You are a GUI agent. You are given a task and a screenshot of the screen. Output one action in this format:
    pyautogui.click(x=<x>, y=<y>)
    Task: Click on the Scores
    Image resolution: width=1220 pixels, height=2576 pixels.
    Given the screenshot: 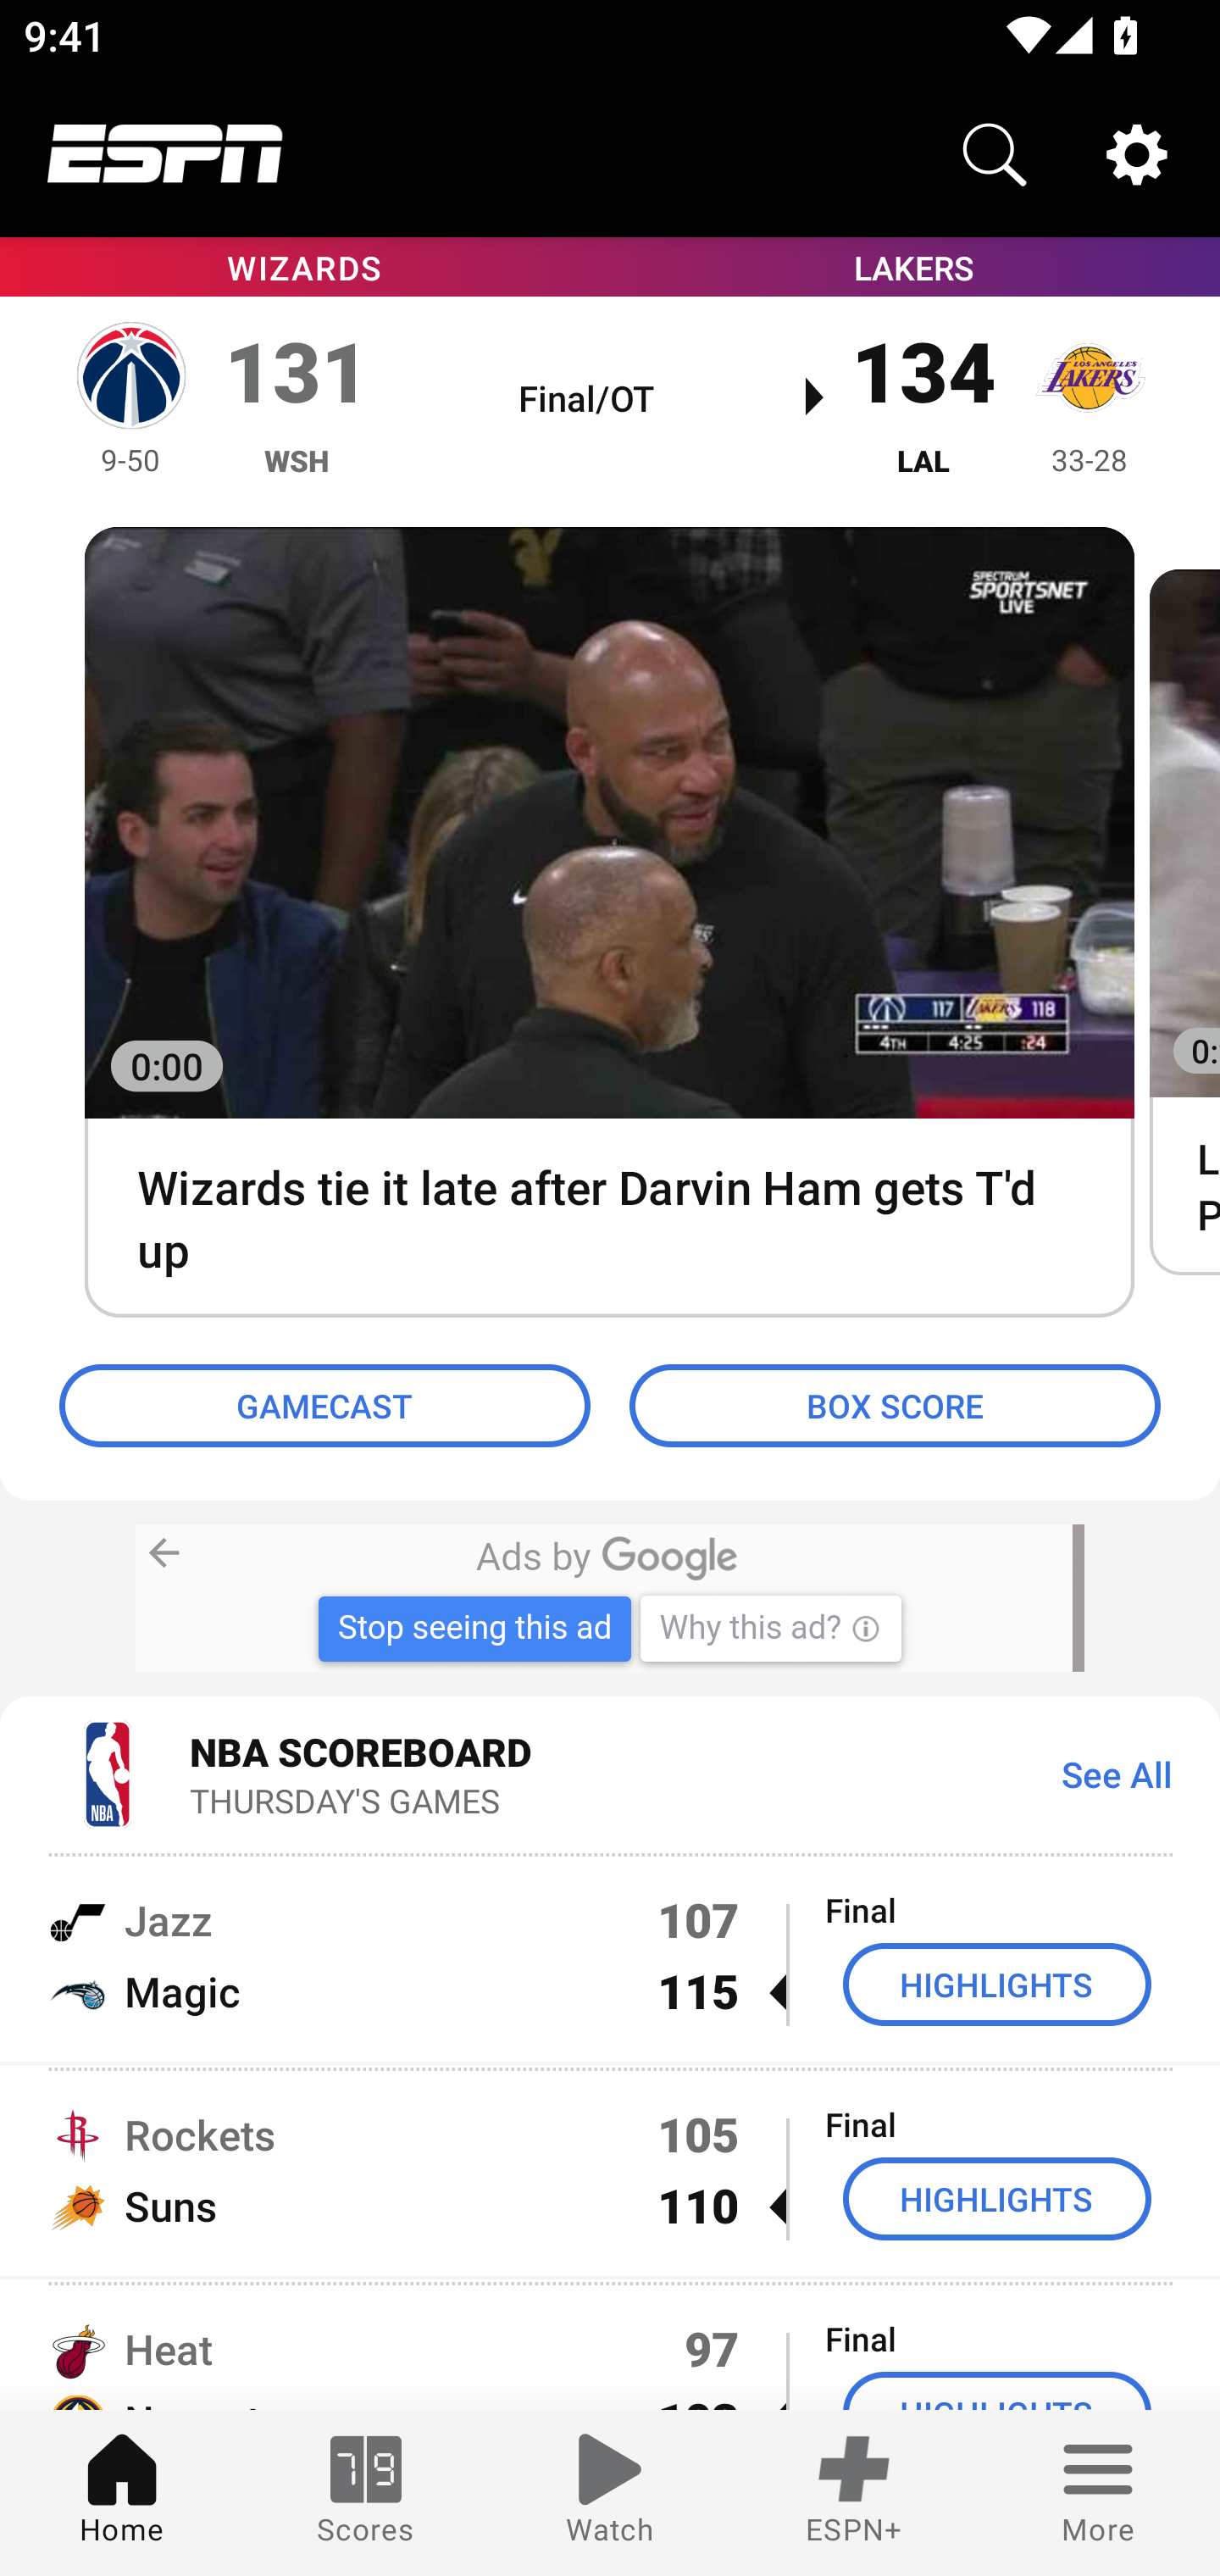 What is the action you would take?
    pyautogui.click(x=366, y=2493)
    